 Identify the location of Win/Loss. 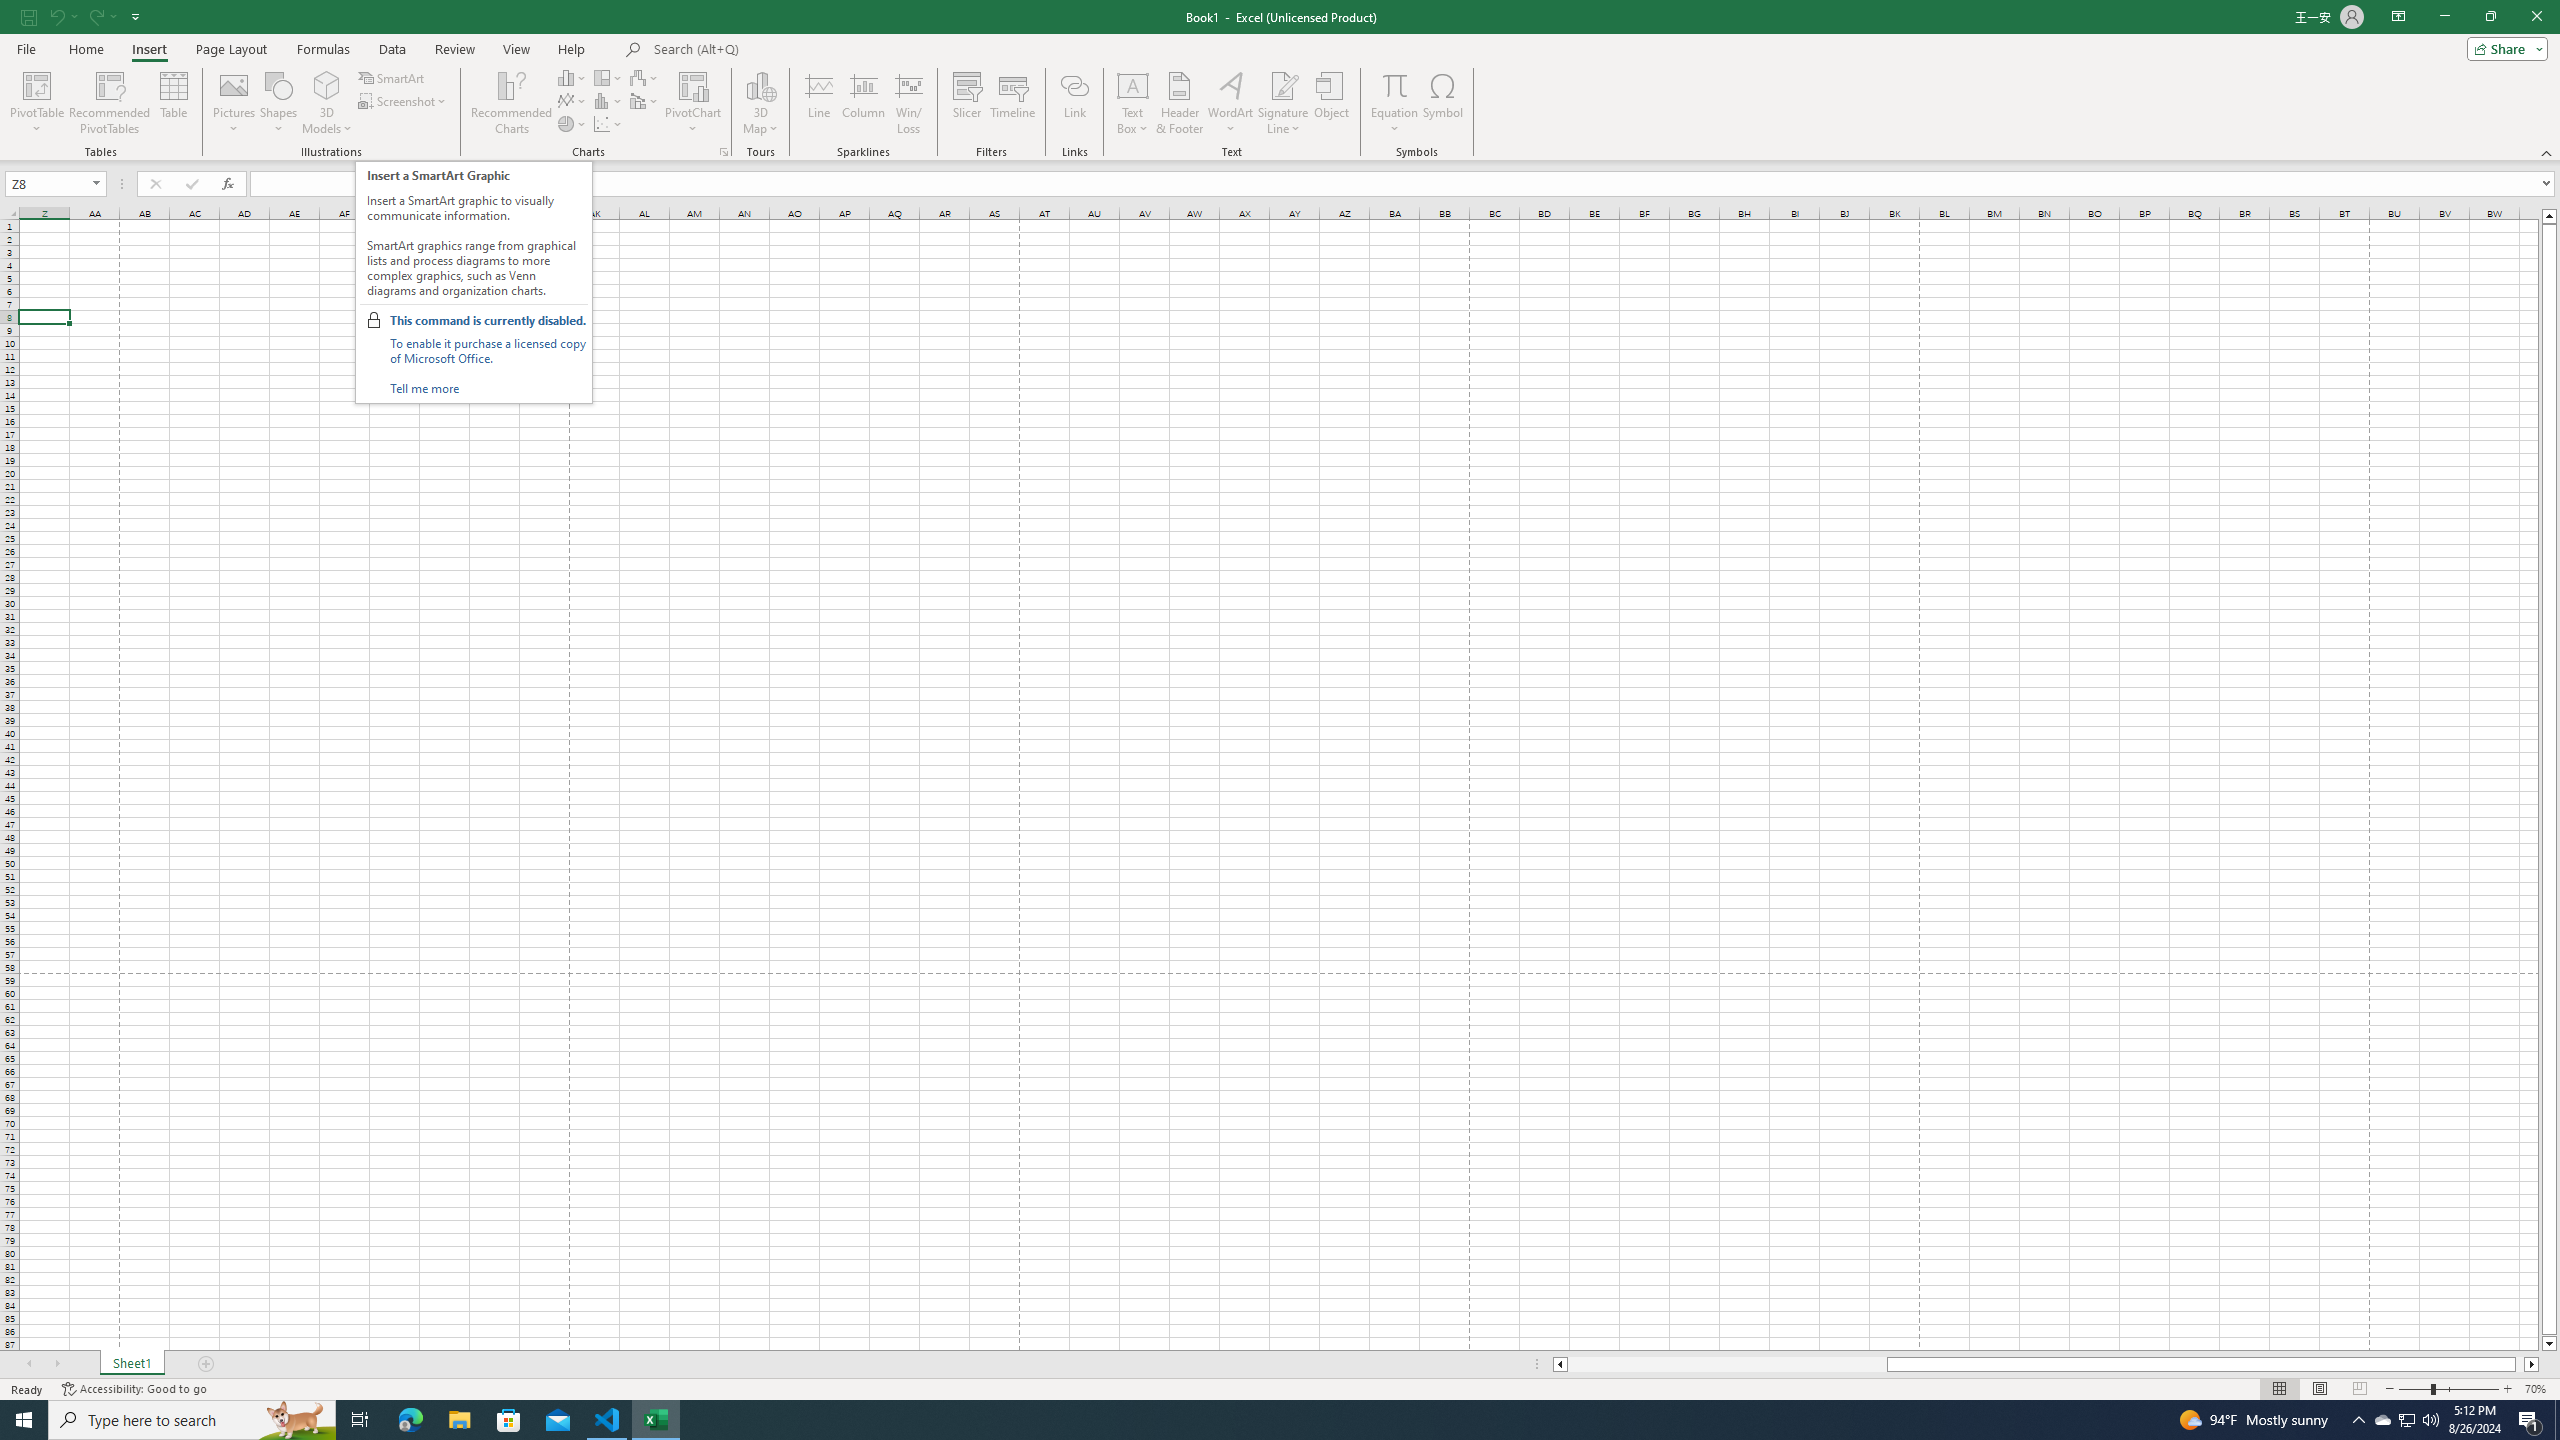
(908, 103).